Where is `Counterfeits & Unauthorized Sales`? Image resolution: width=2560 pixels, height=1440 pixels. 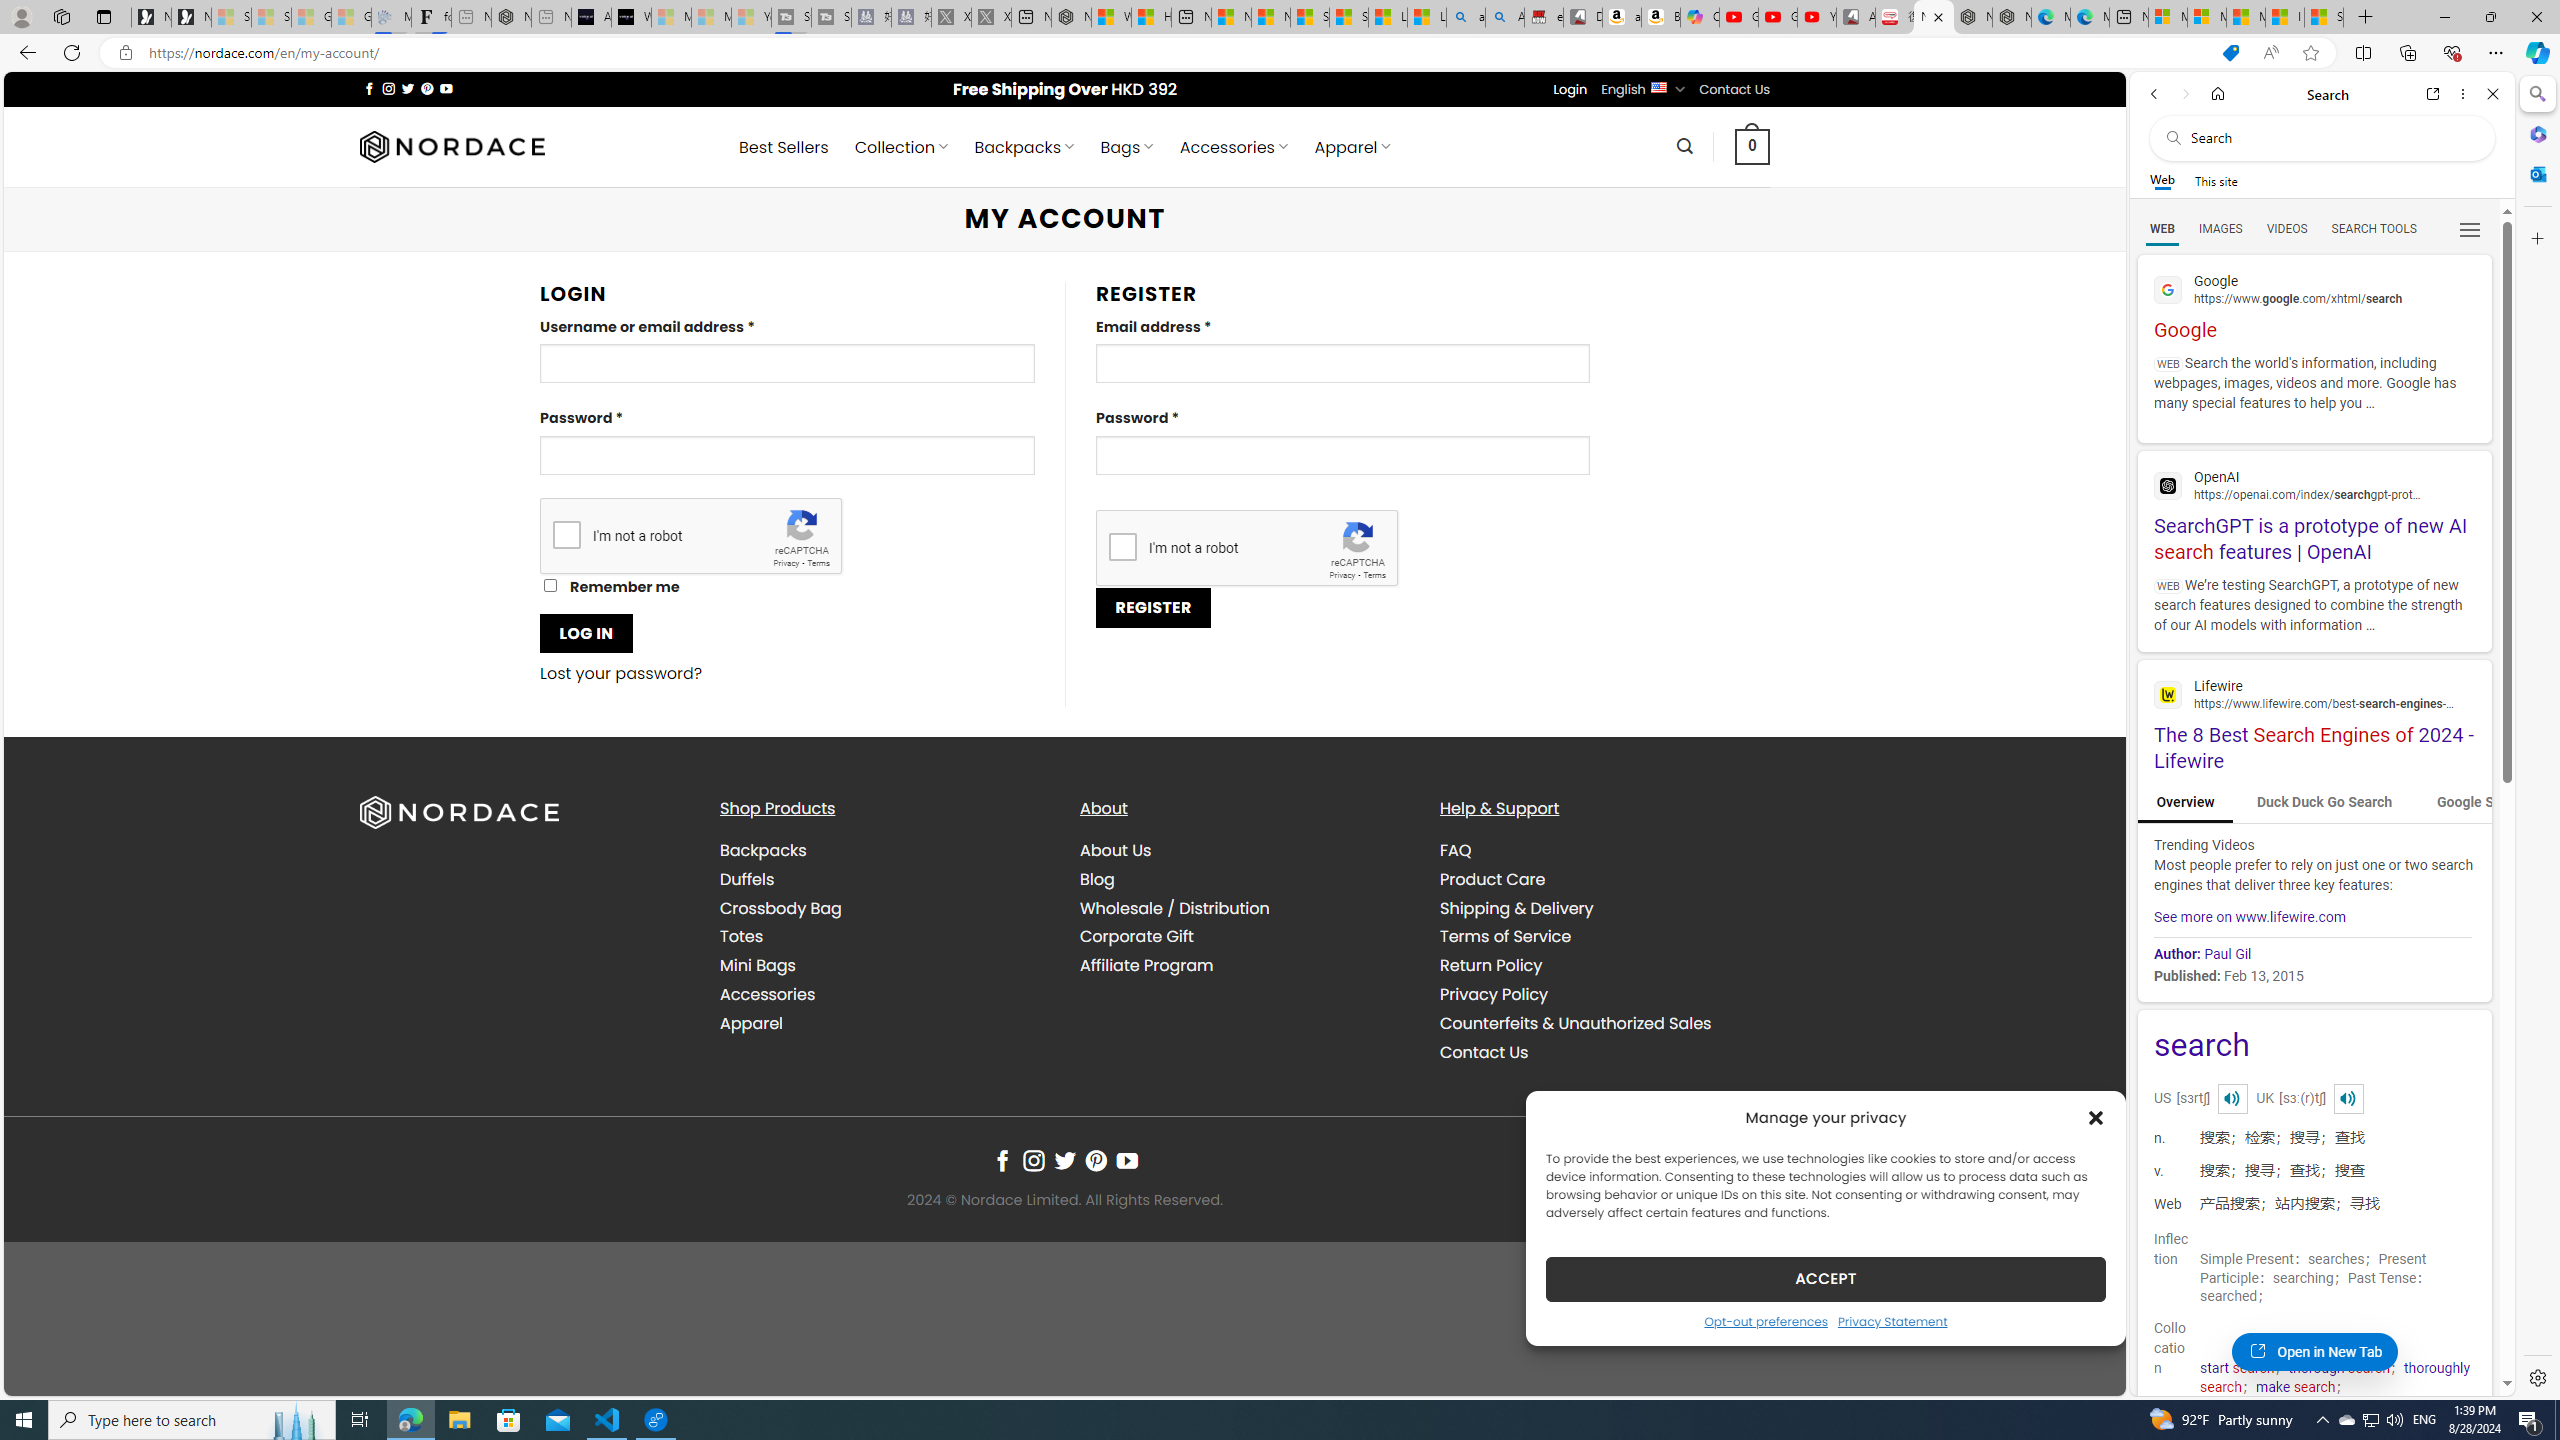 Counterfeits & Unauthorized Sales is located at coordinates (1603, 1022).